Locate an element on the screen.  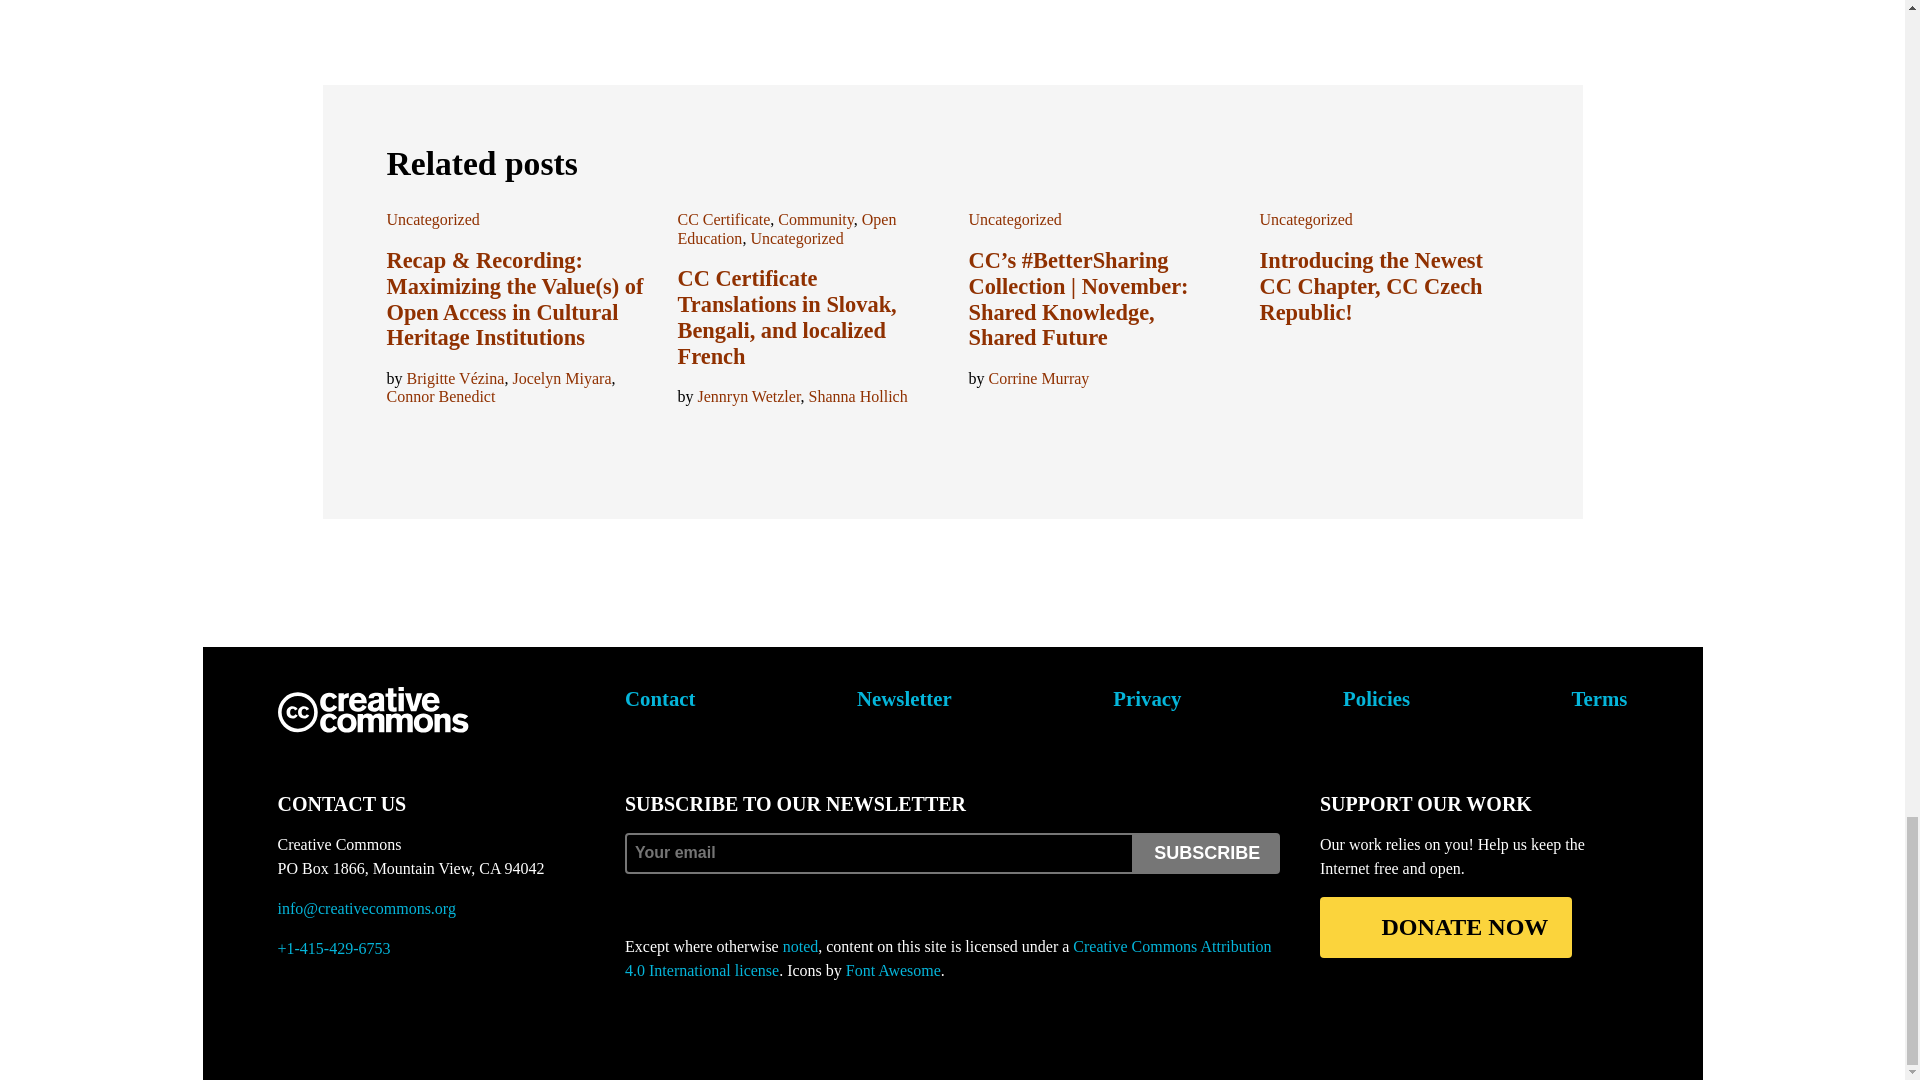
subscribe is located at coordinates (1207, 852).